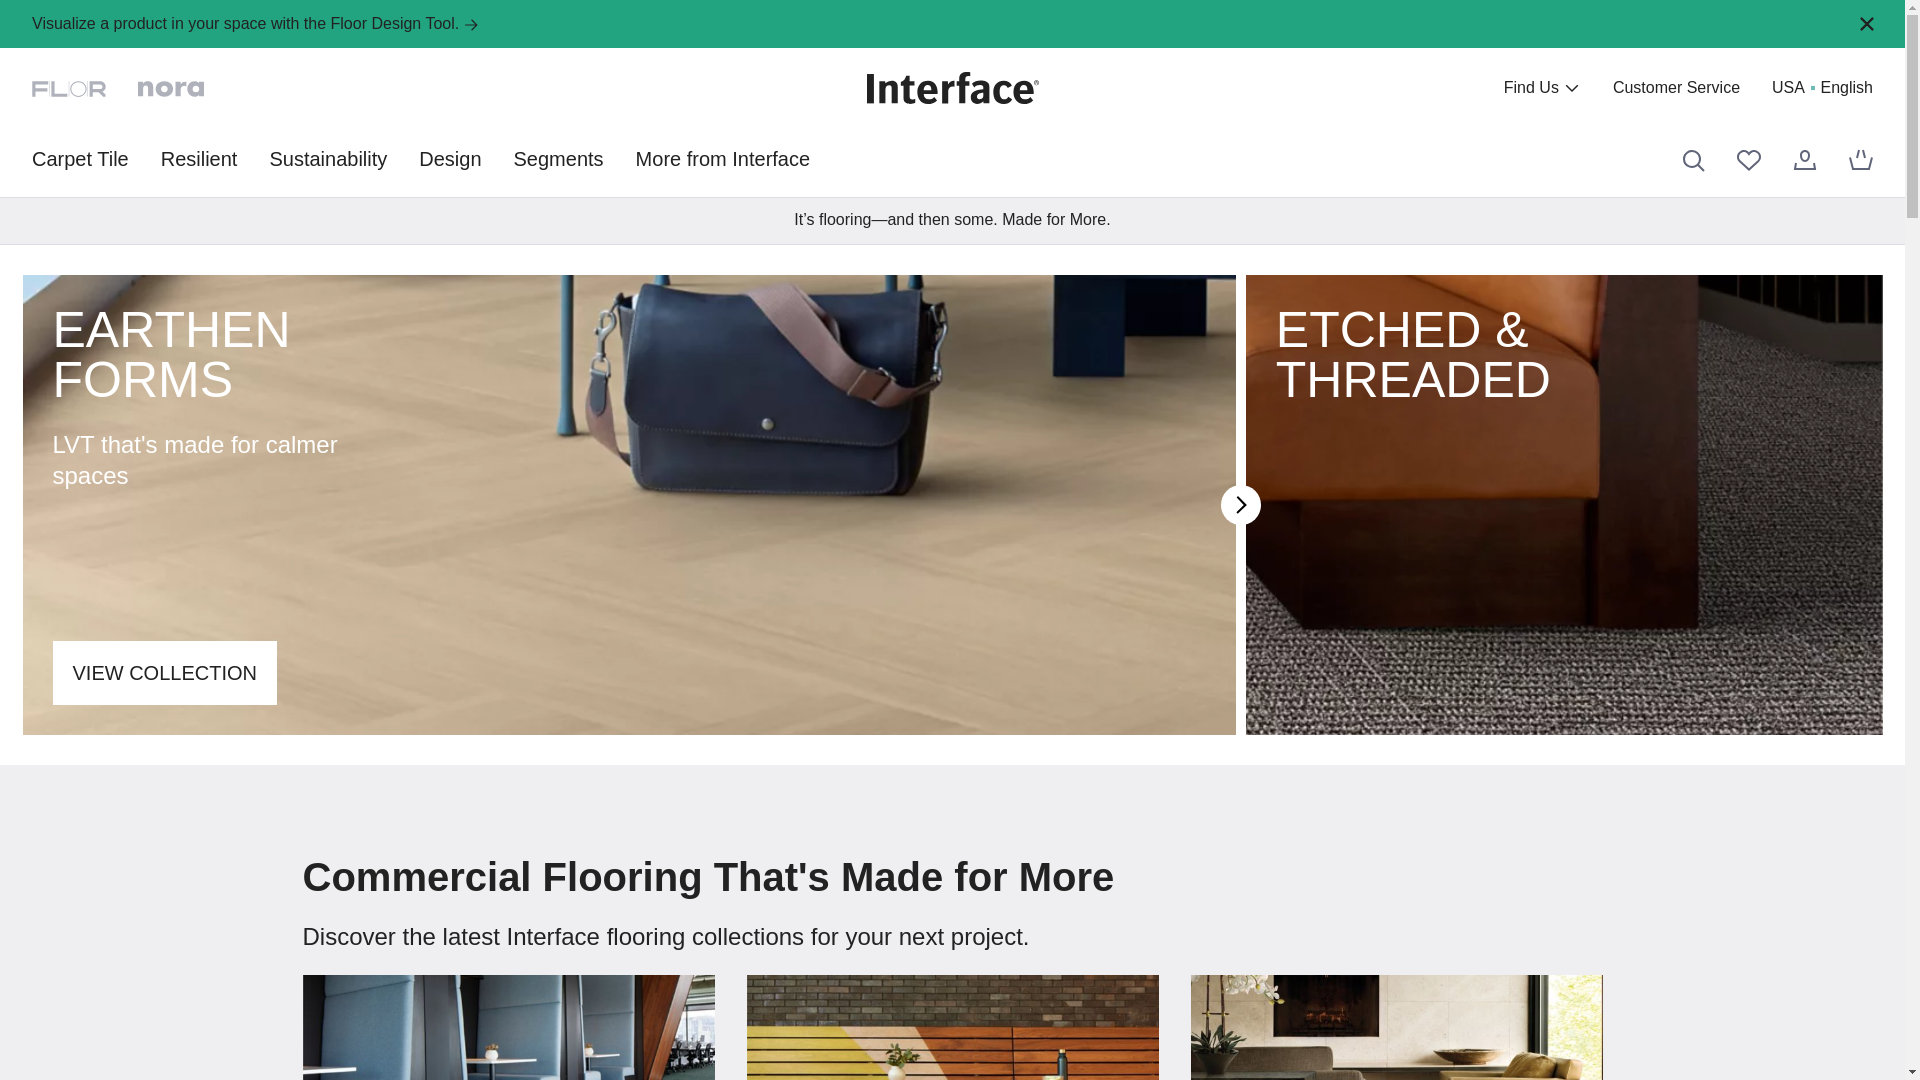 This screenshot has height=1080, width=1920. What do you see at coordinates (170, 87) in the screenshot?
I see `nora.com` at bounding box center [170, 87].